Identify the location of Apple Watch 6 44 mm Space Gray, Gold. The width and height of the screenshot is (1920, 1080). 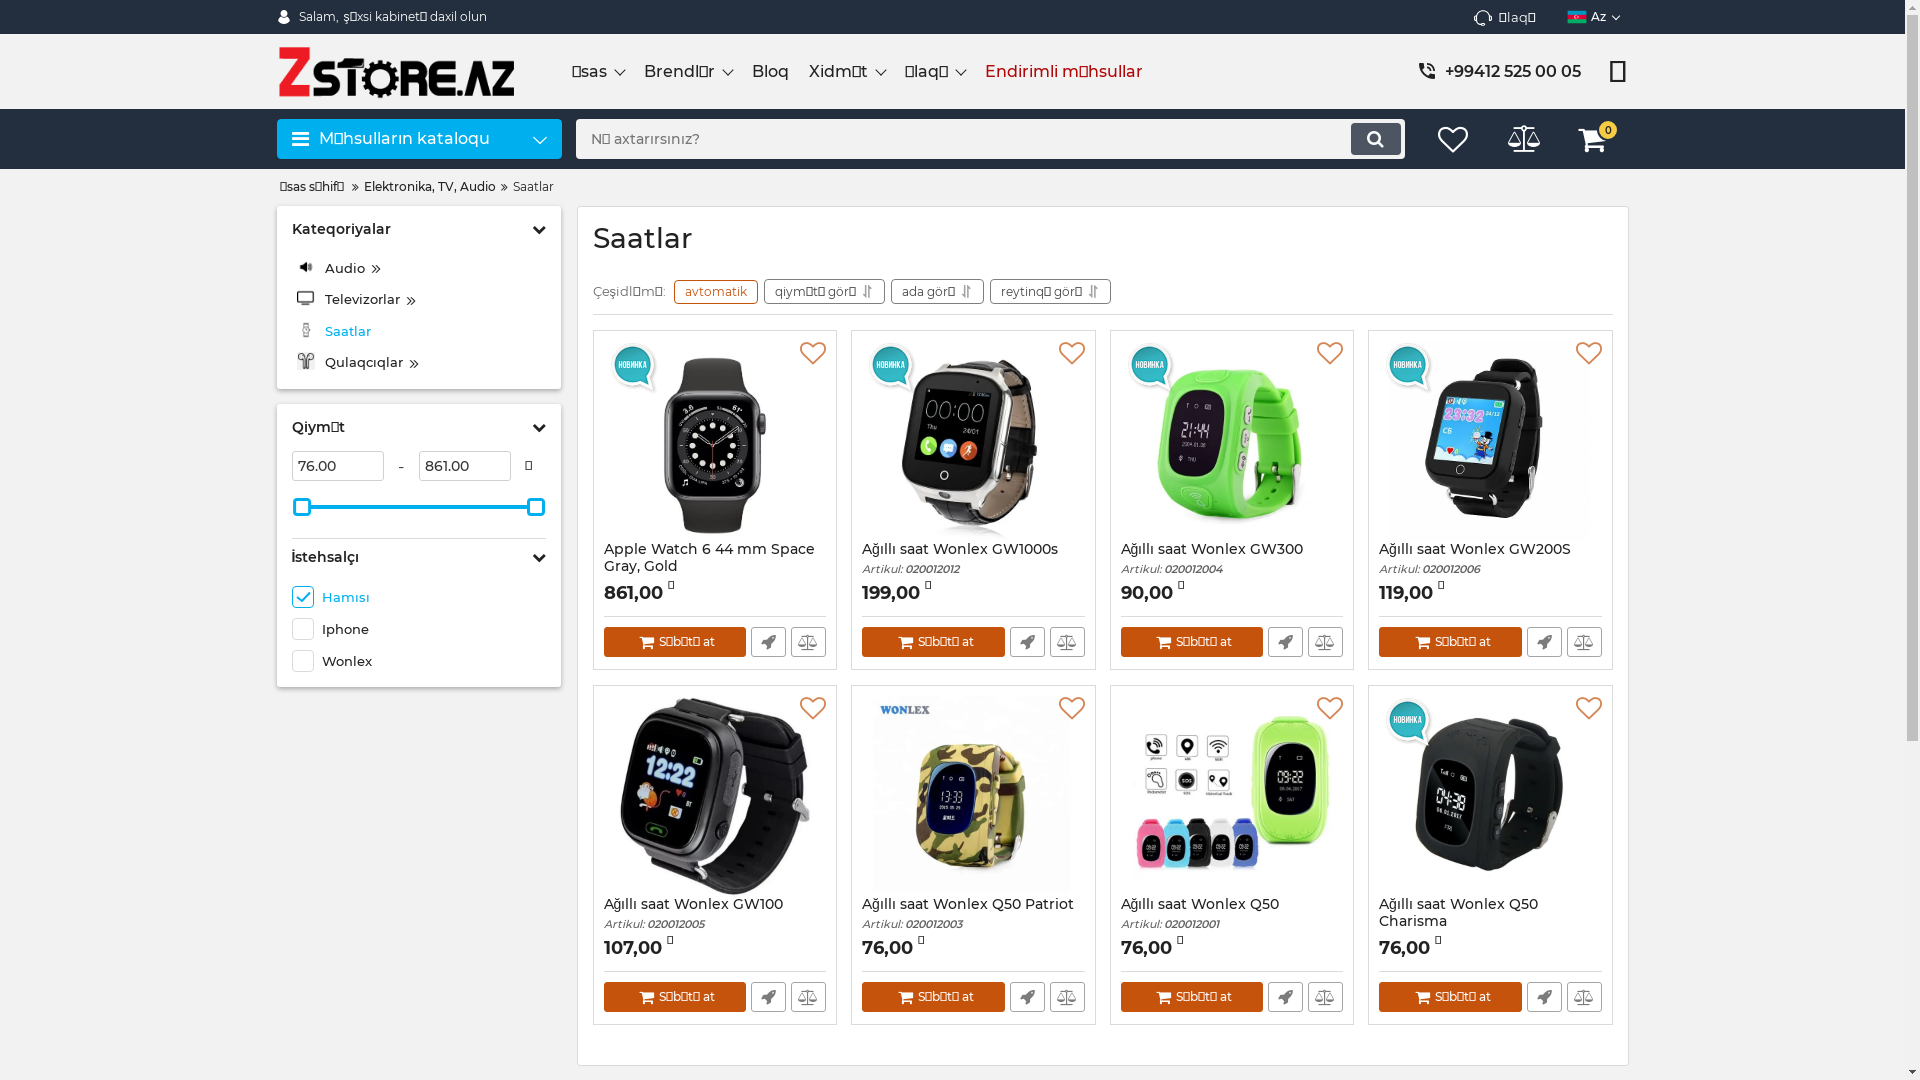
(716, 572).